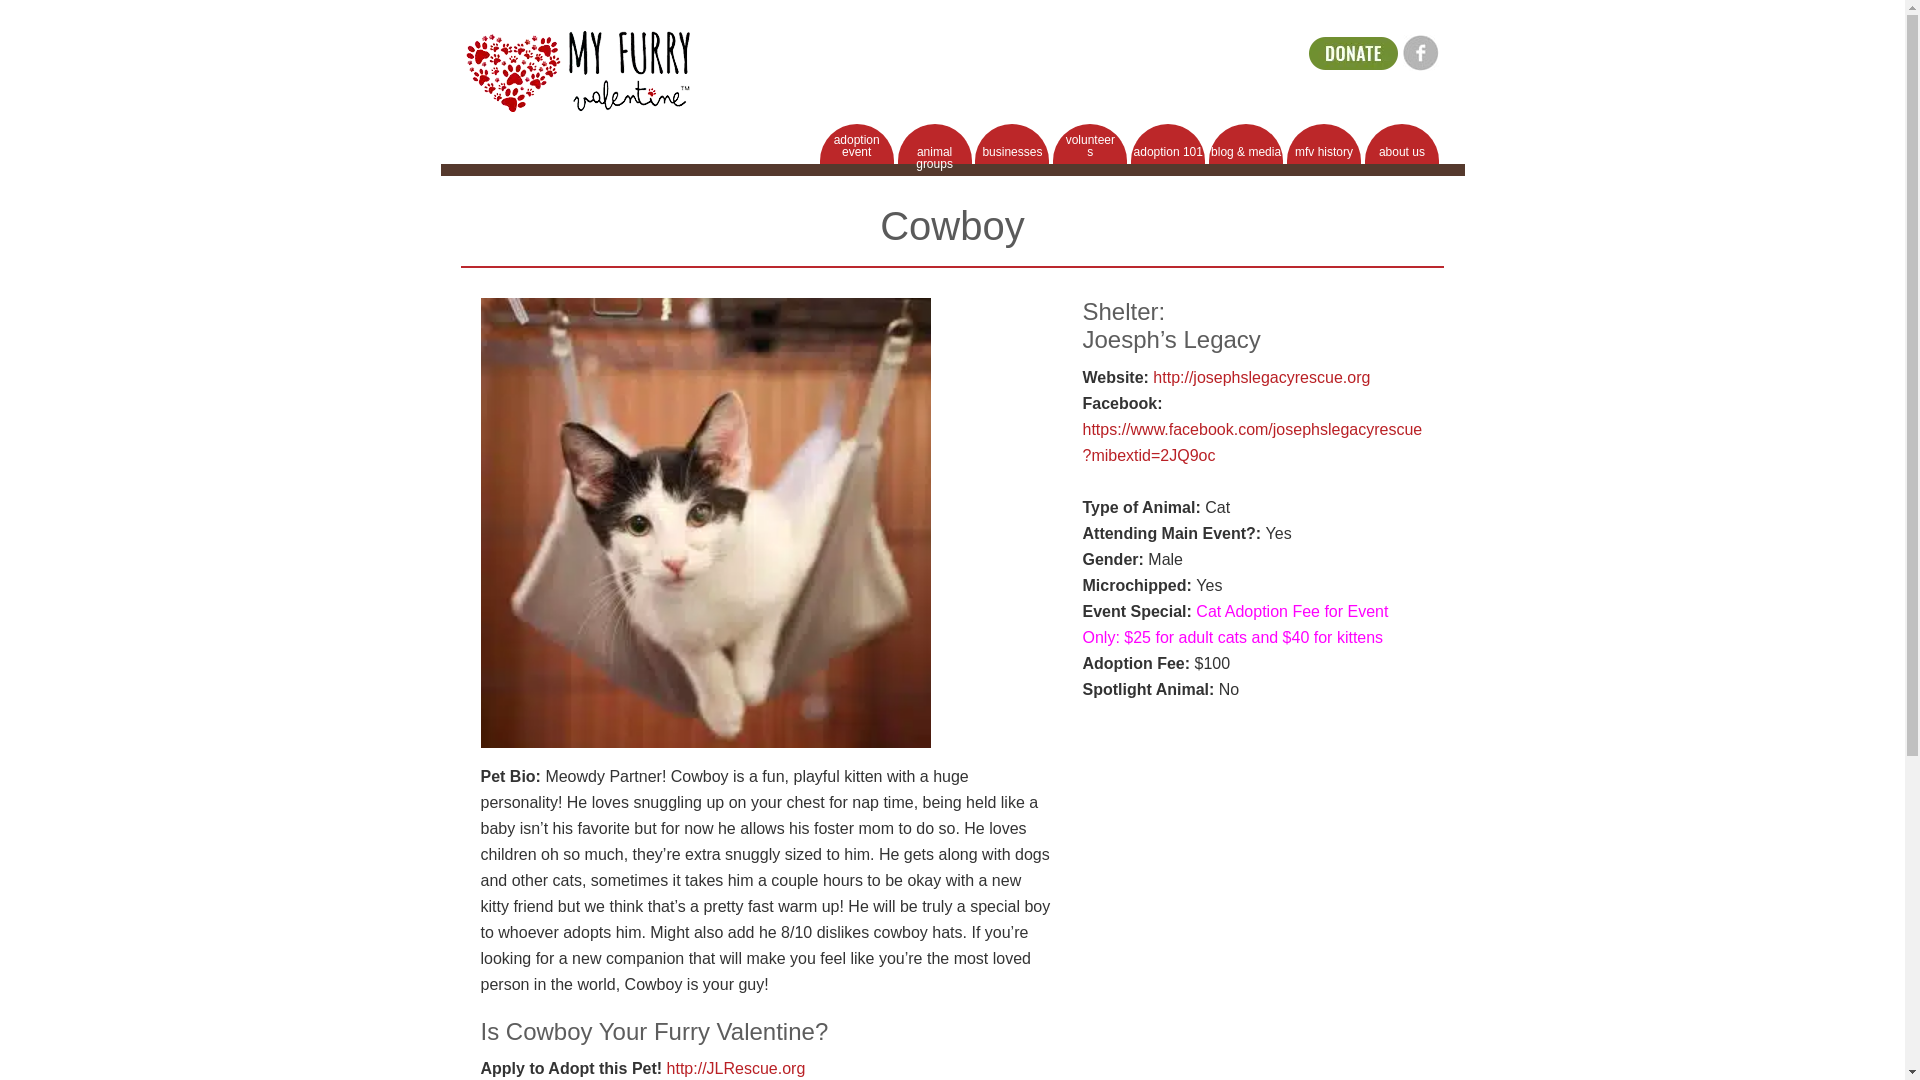  I want to click on mfv history, so click(1324, 144).